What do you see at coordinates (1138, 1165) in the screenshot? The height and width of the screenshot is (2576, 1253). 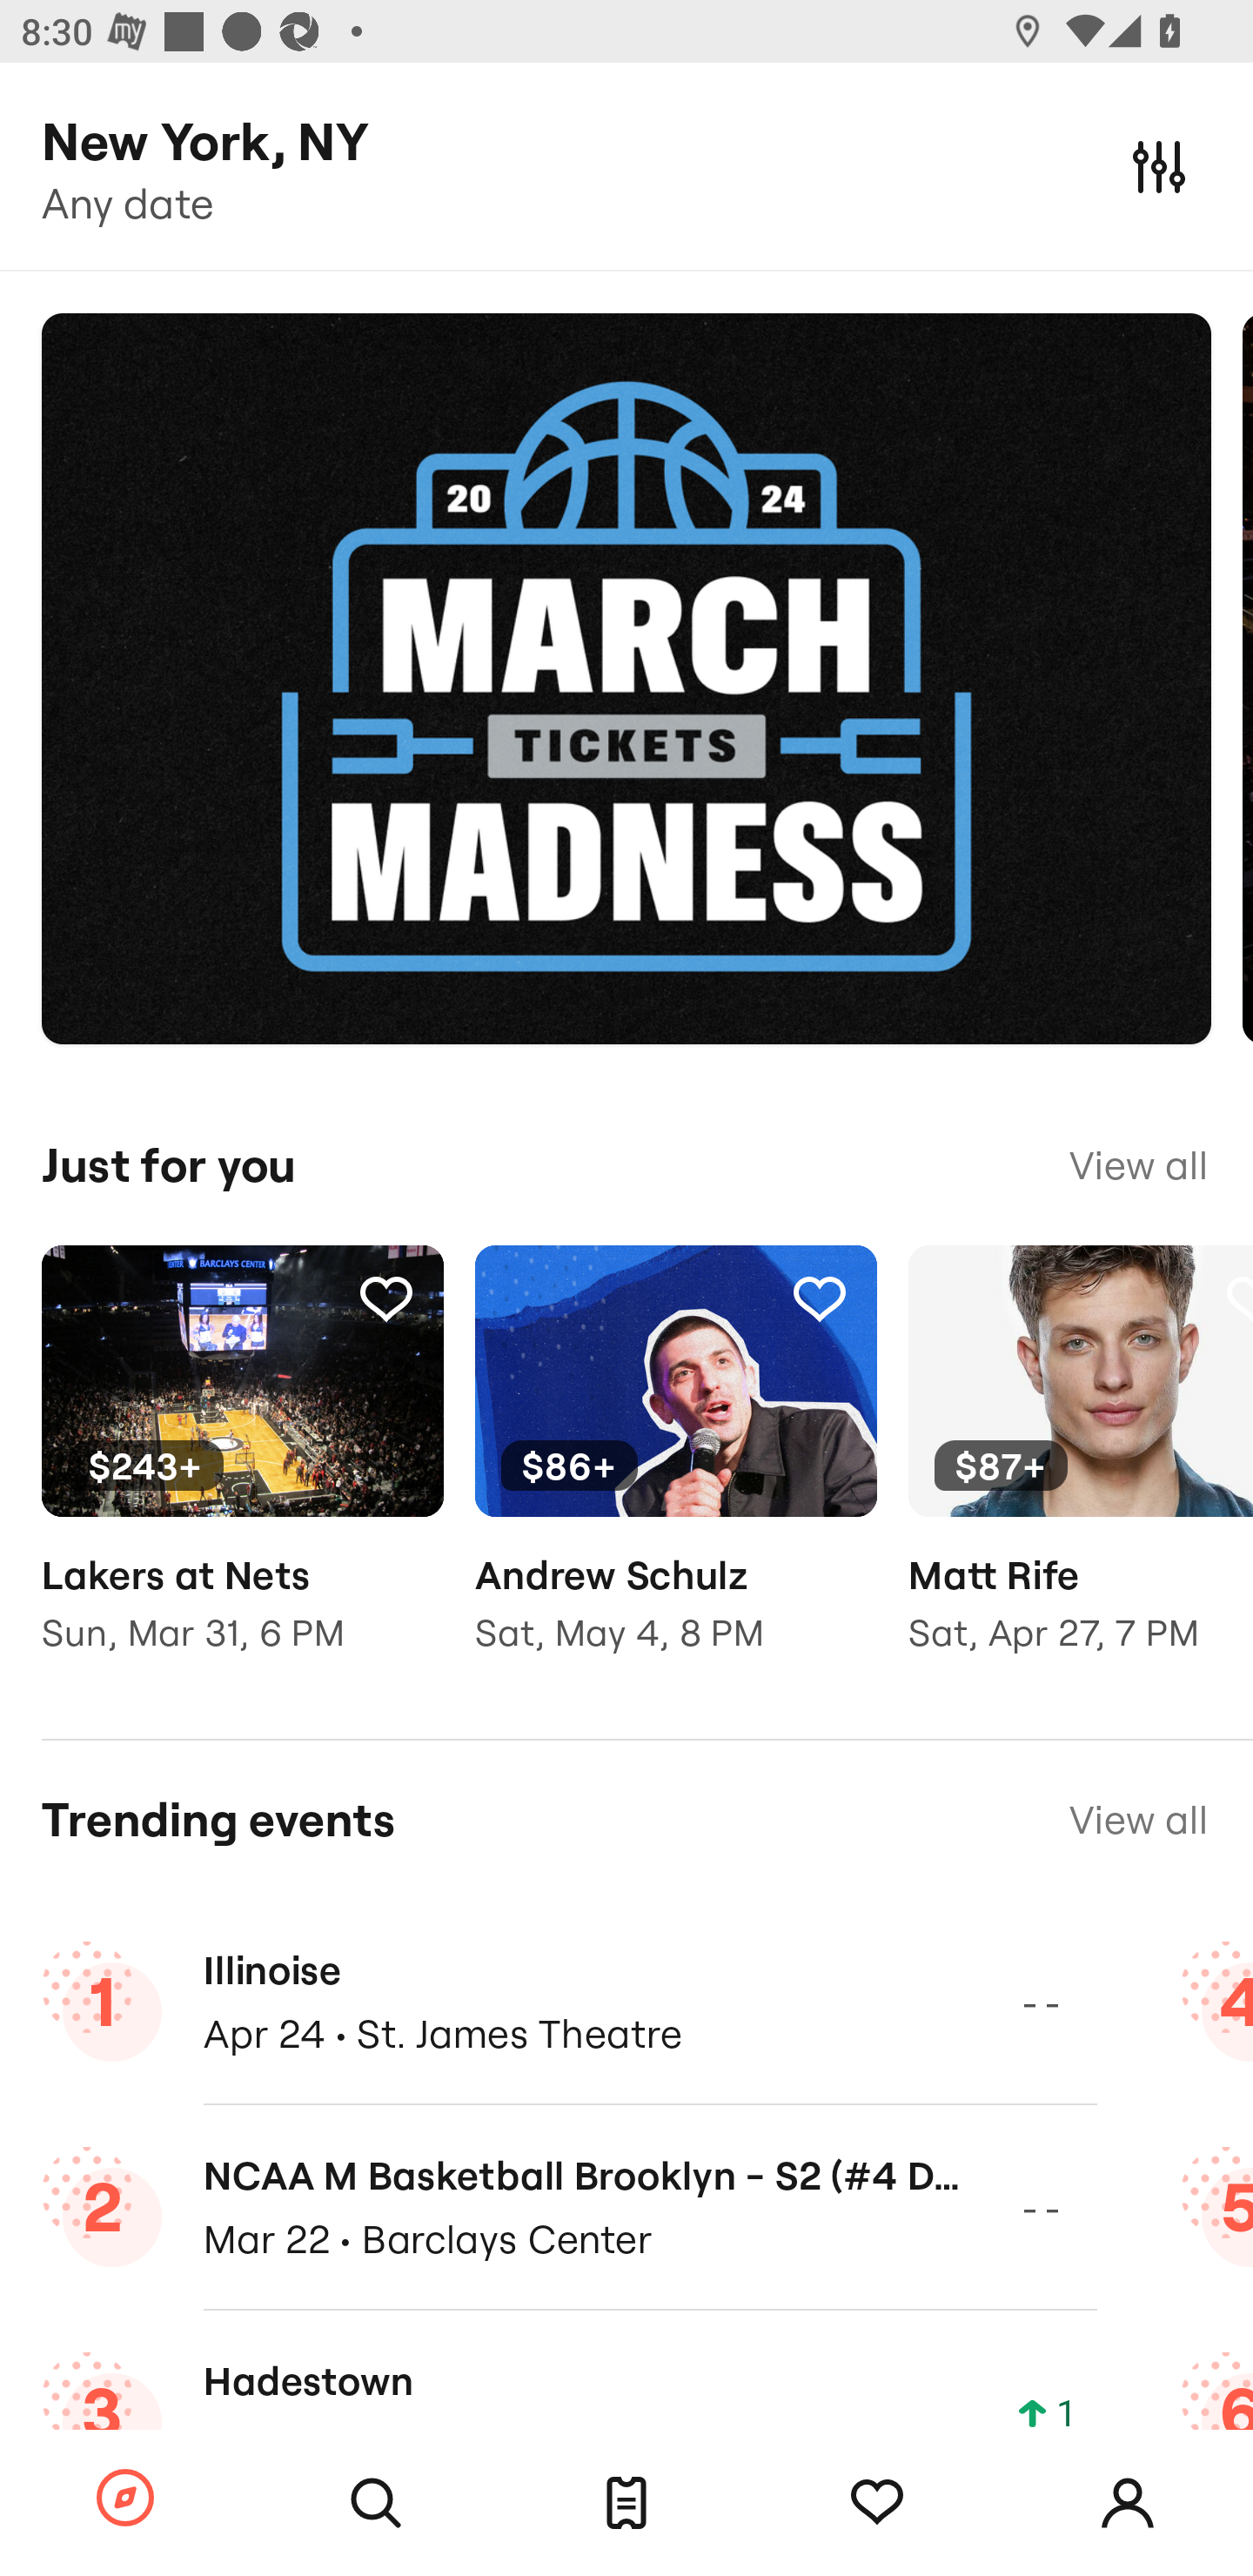 I see `View all` at bounding box center [1138, 1165].